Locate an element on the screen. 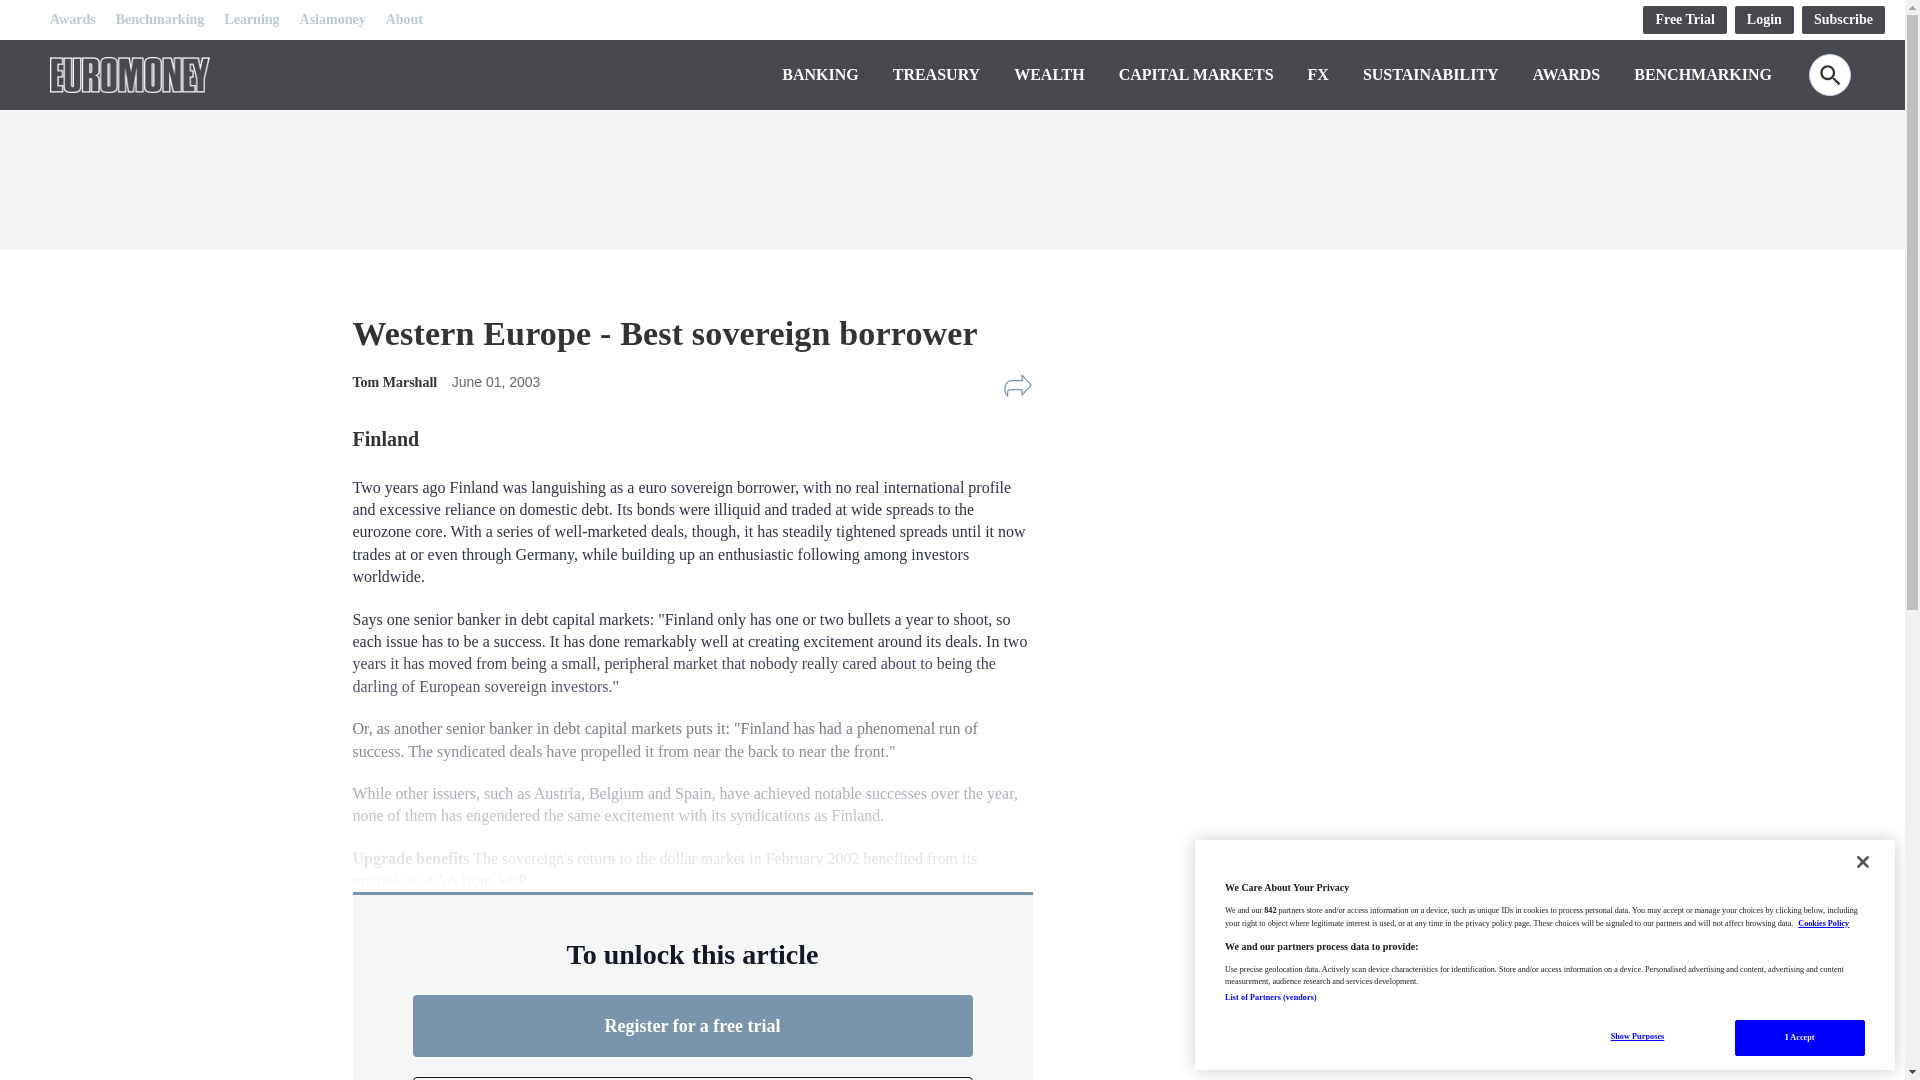 This screenshot has width=1920, height=1080. WEALTH is located at coordinates (1048, 74).